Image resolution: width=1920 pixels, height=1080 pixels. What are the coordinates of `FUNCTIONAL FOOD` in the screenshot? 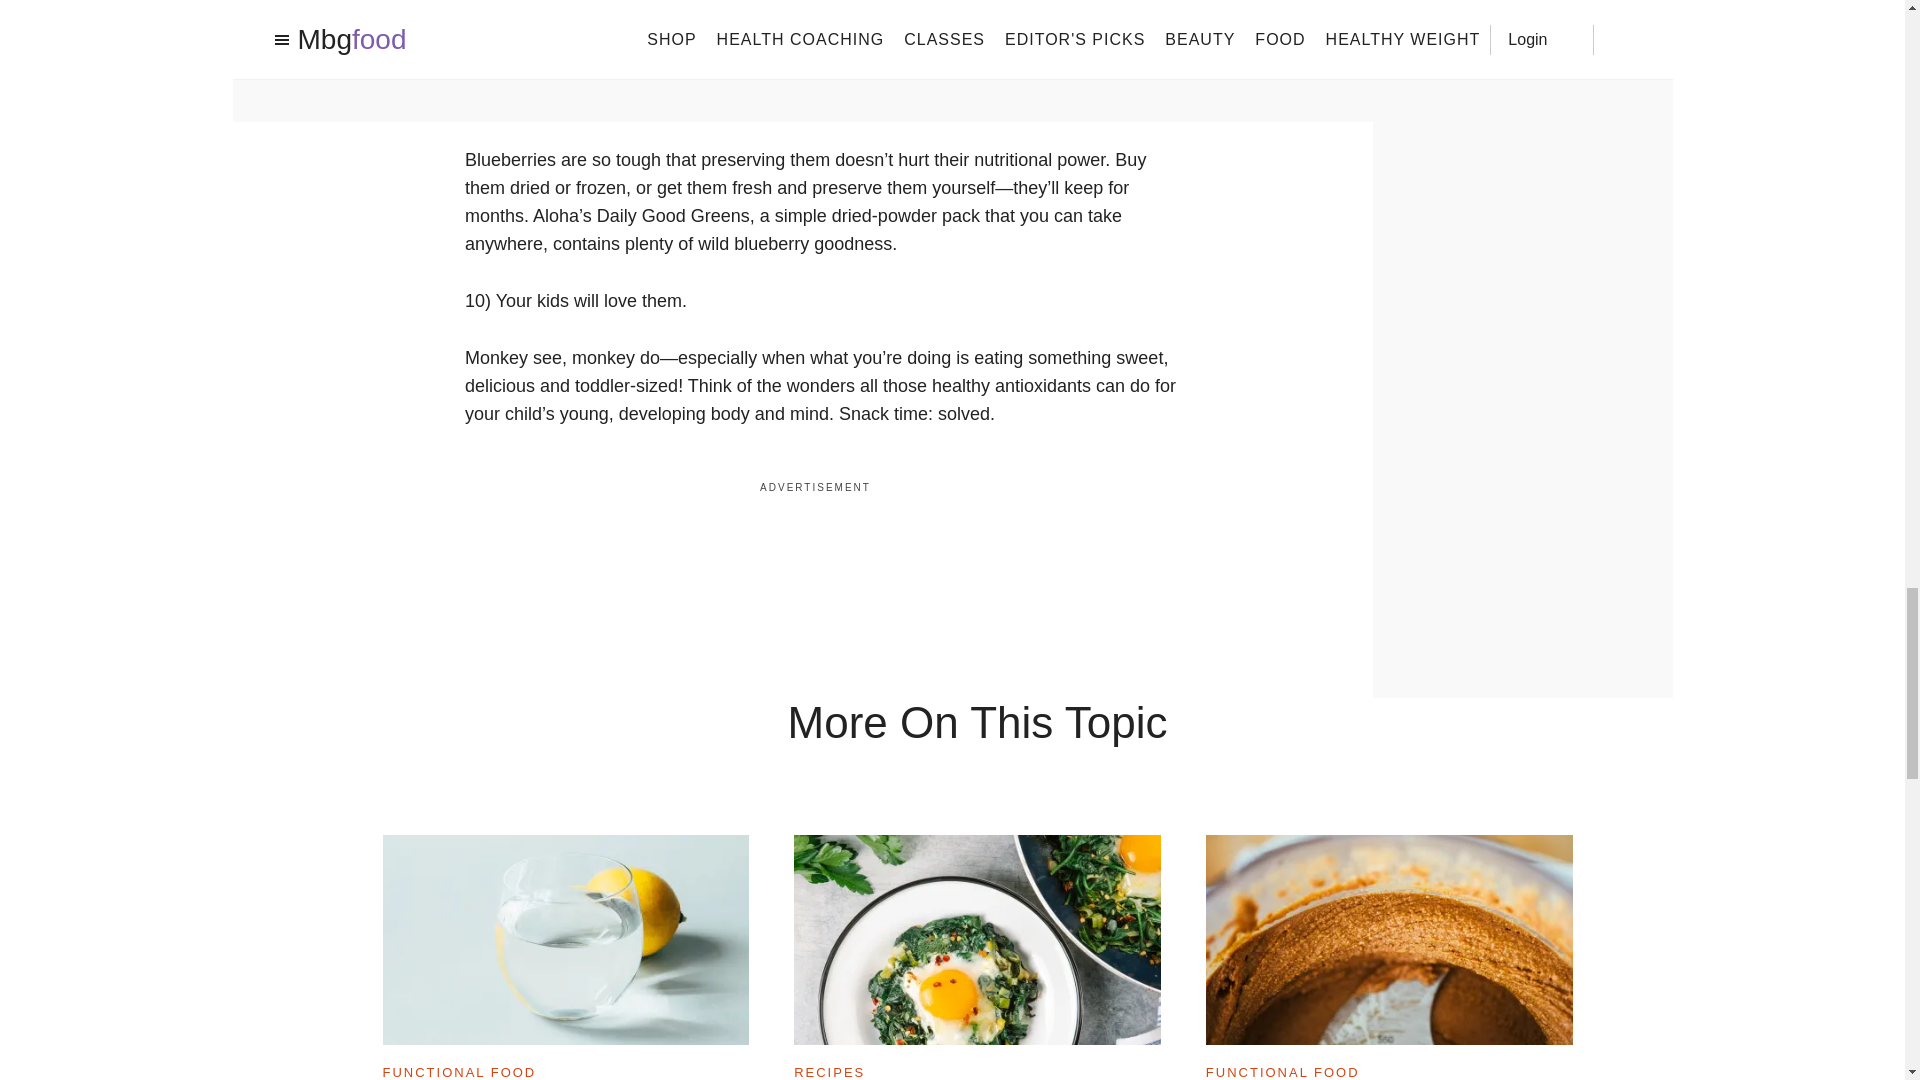 It's located at (1282, 1070).